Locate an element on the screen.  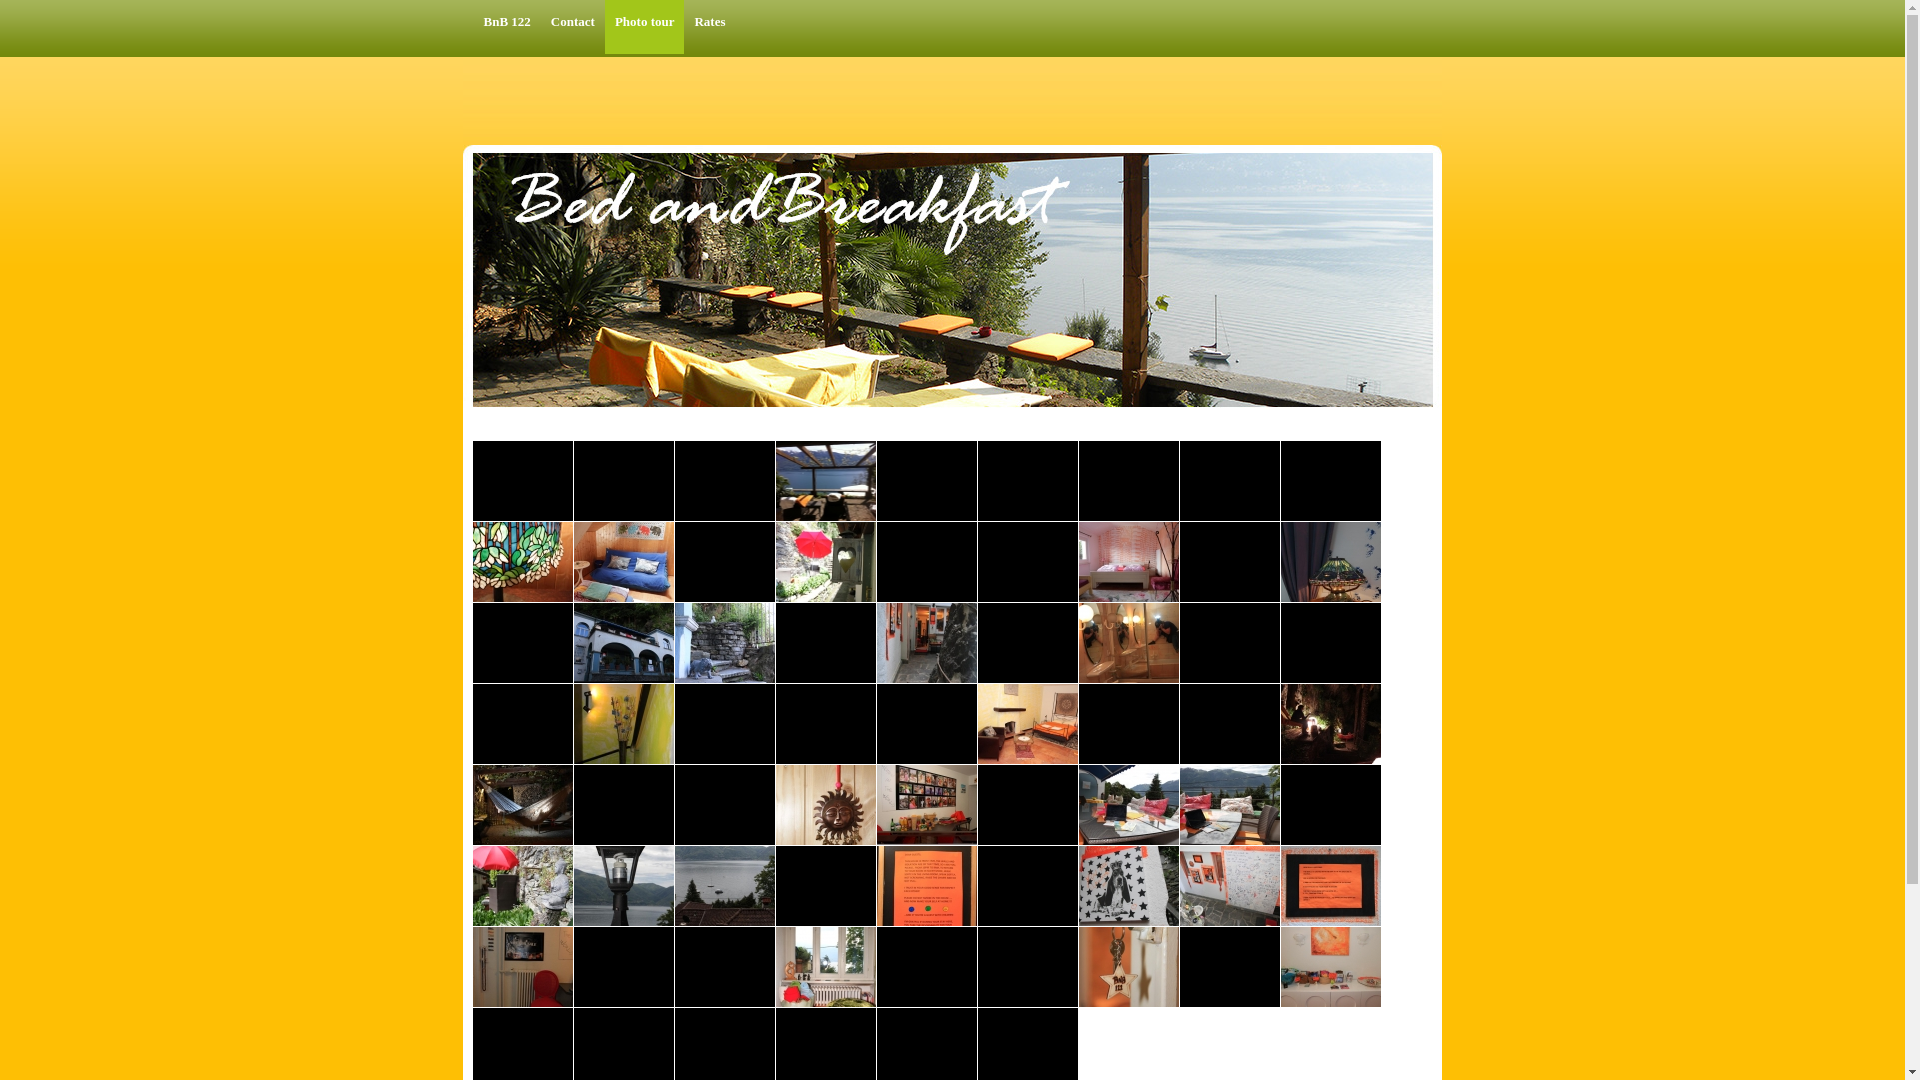
You are viewing the image with filename bnb122_1158.jpg is located at coordinates (1129, 481).